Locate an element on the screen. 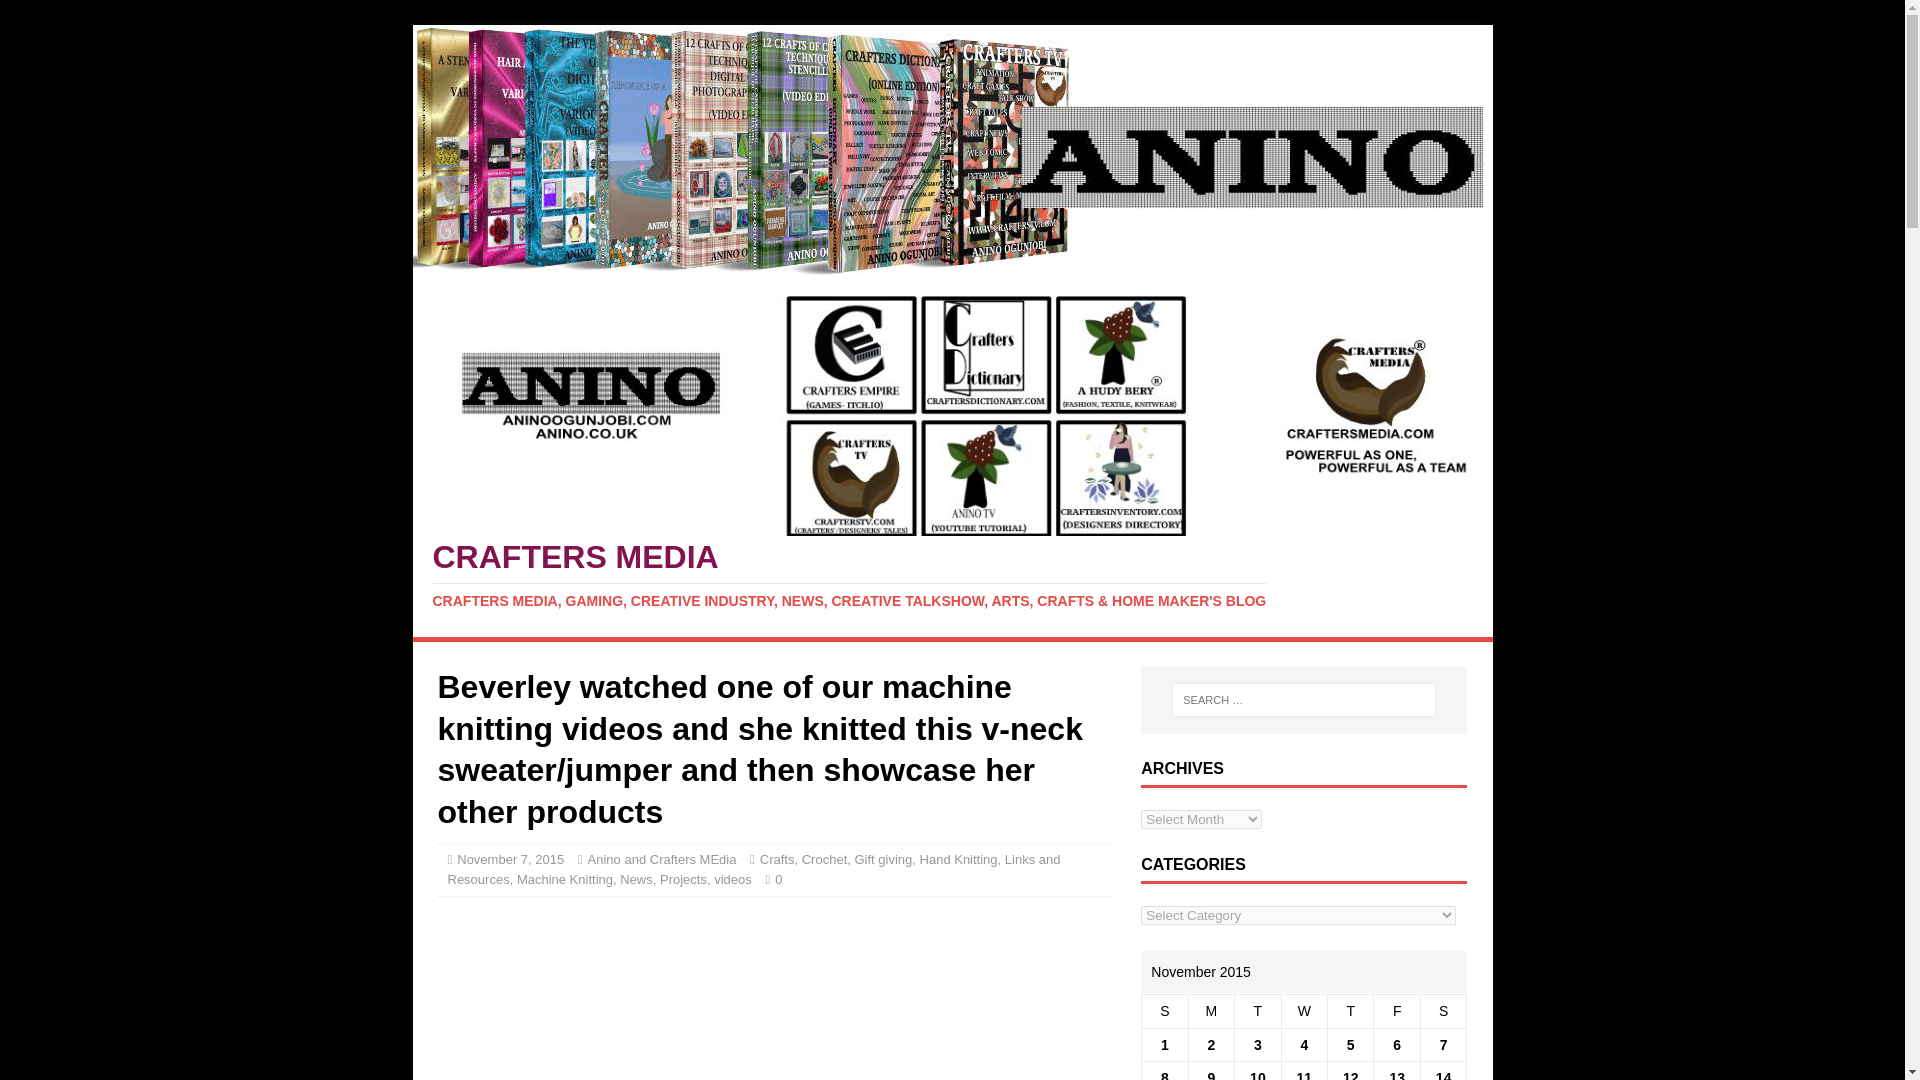 The image size is (1920, 1080). 10 is located at coordinates (1257, 1075).